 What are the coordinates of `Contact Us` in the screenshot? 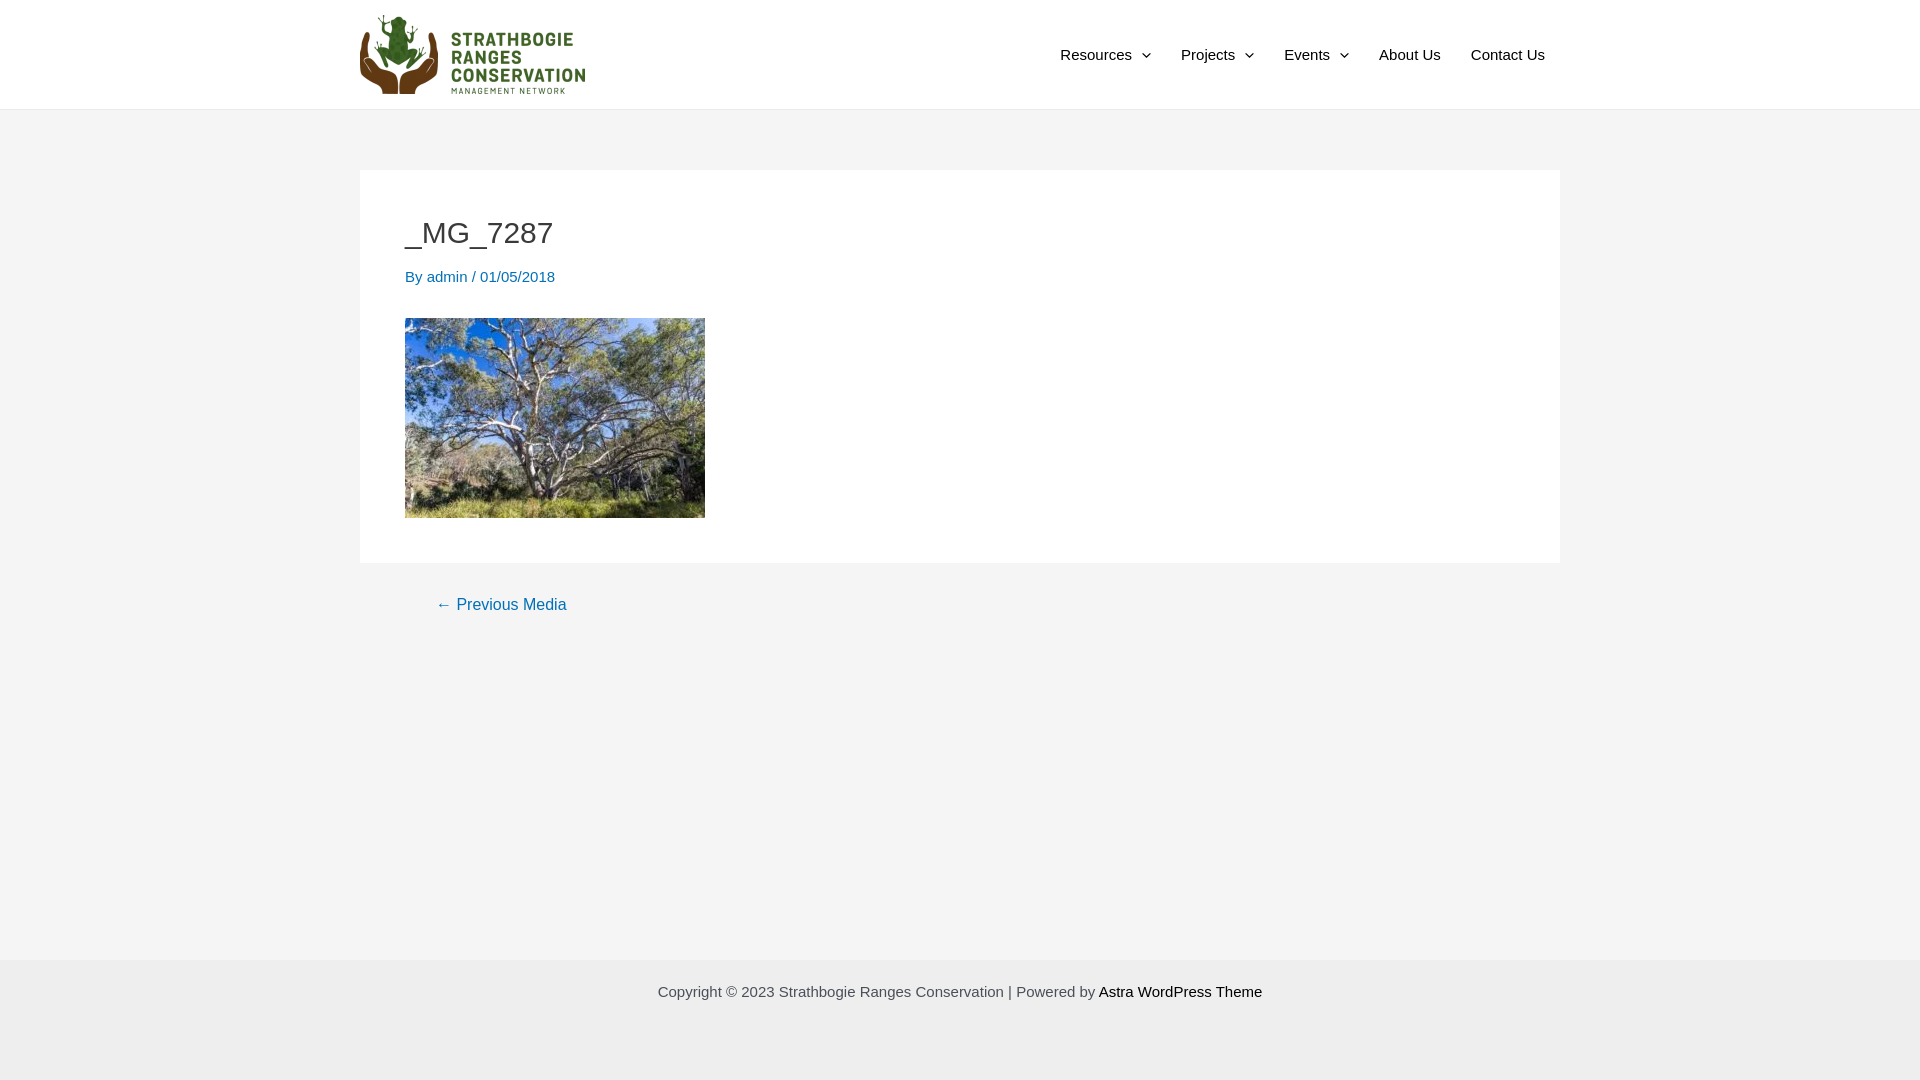 It's located at (1508, 55).